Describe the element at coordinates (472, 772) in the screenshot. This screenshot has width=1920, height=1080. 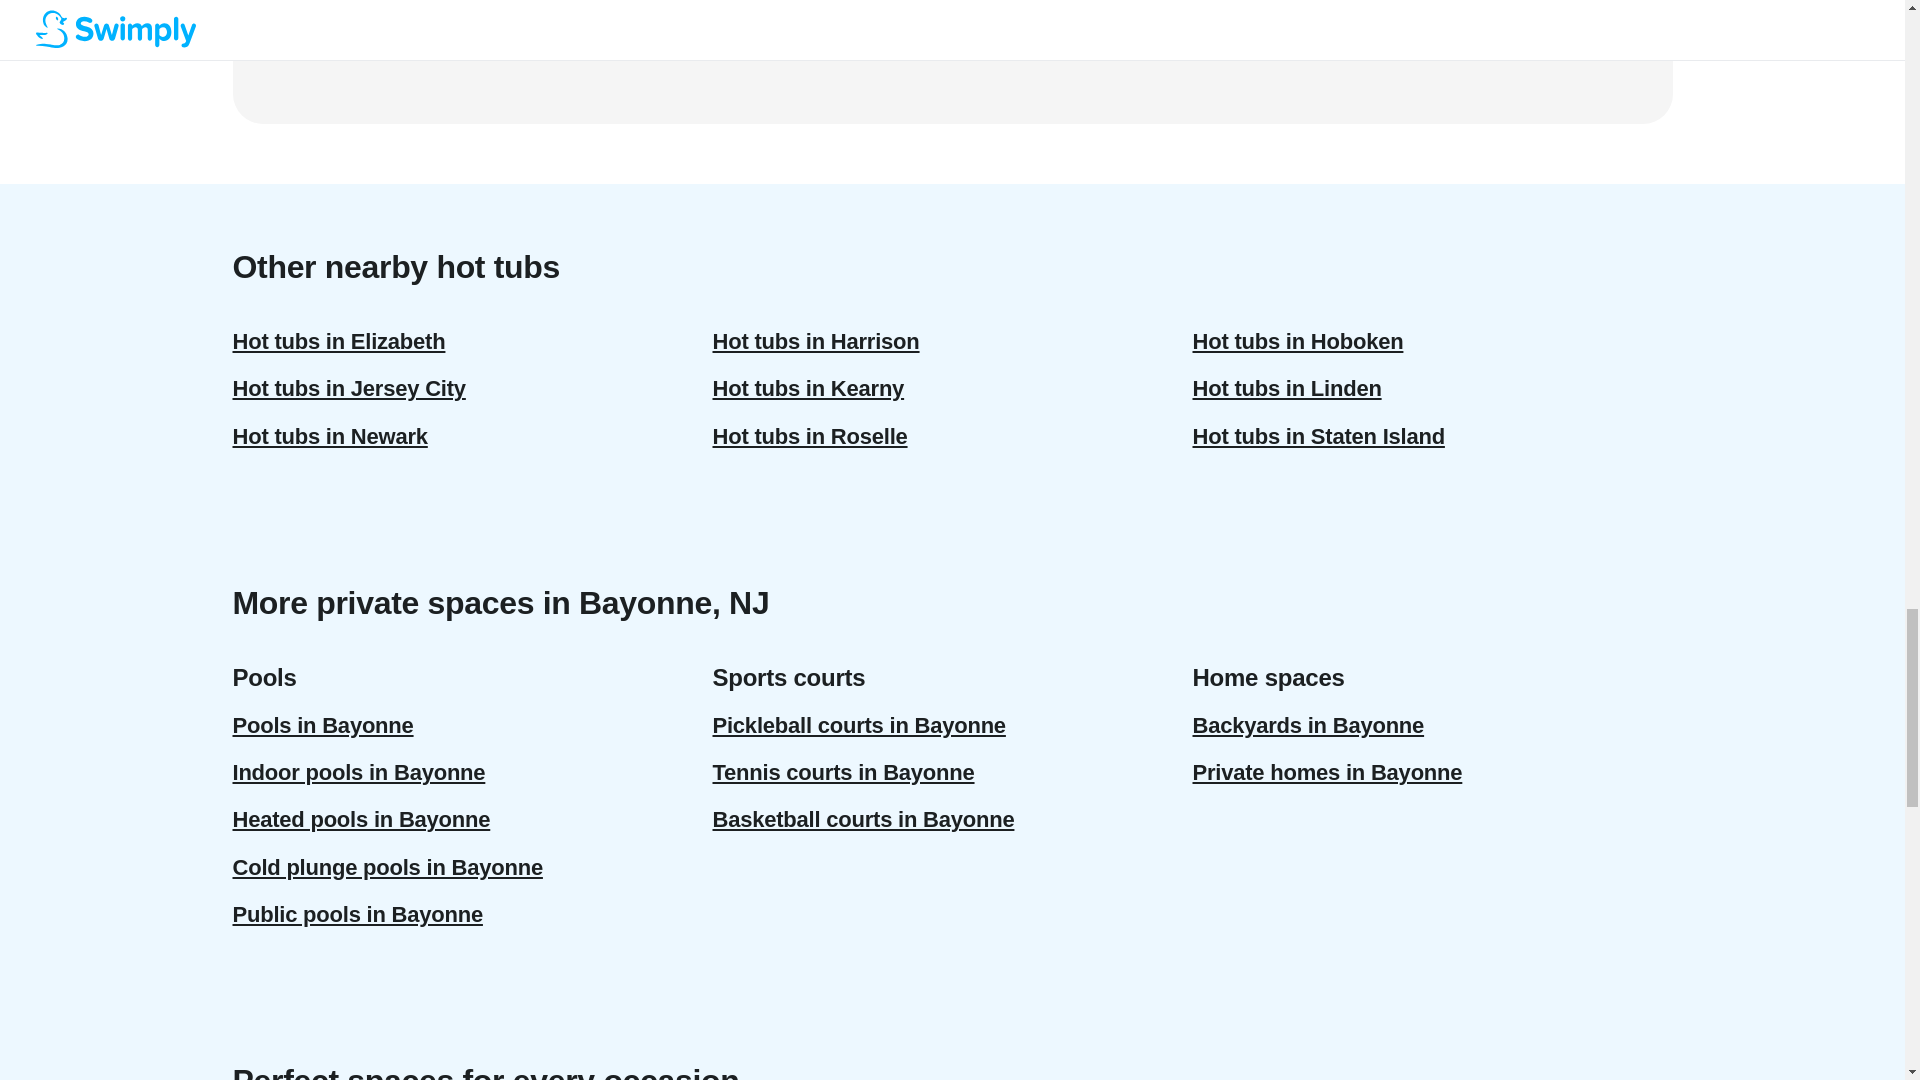
I see `Indoor pools in Bayonne` at that location.